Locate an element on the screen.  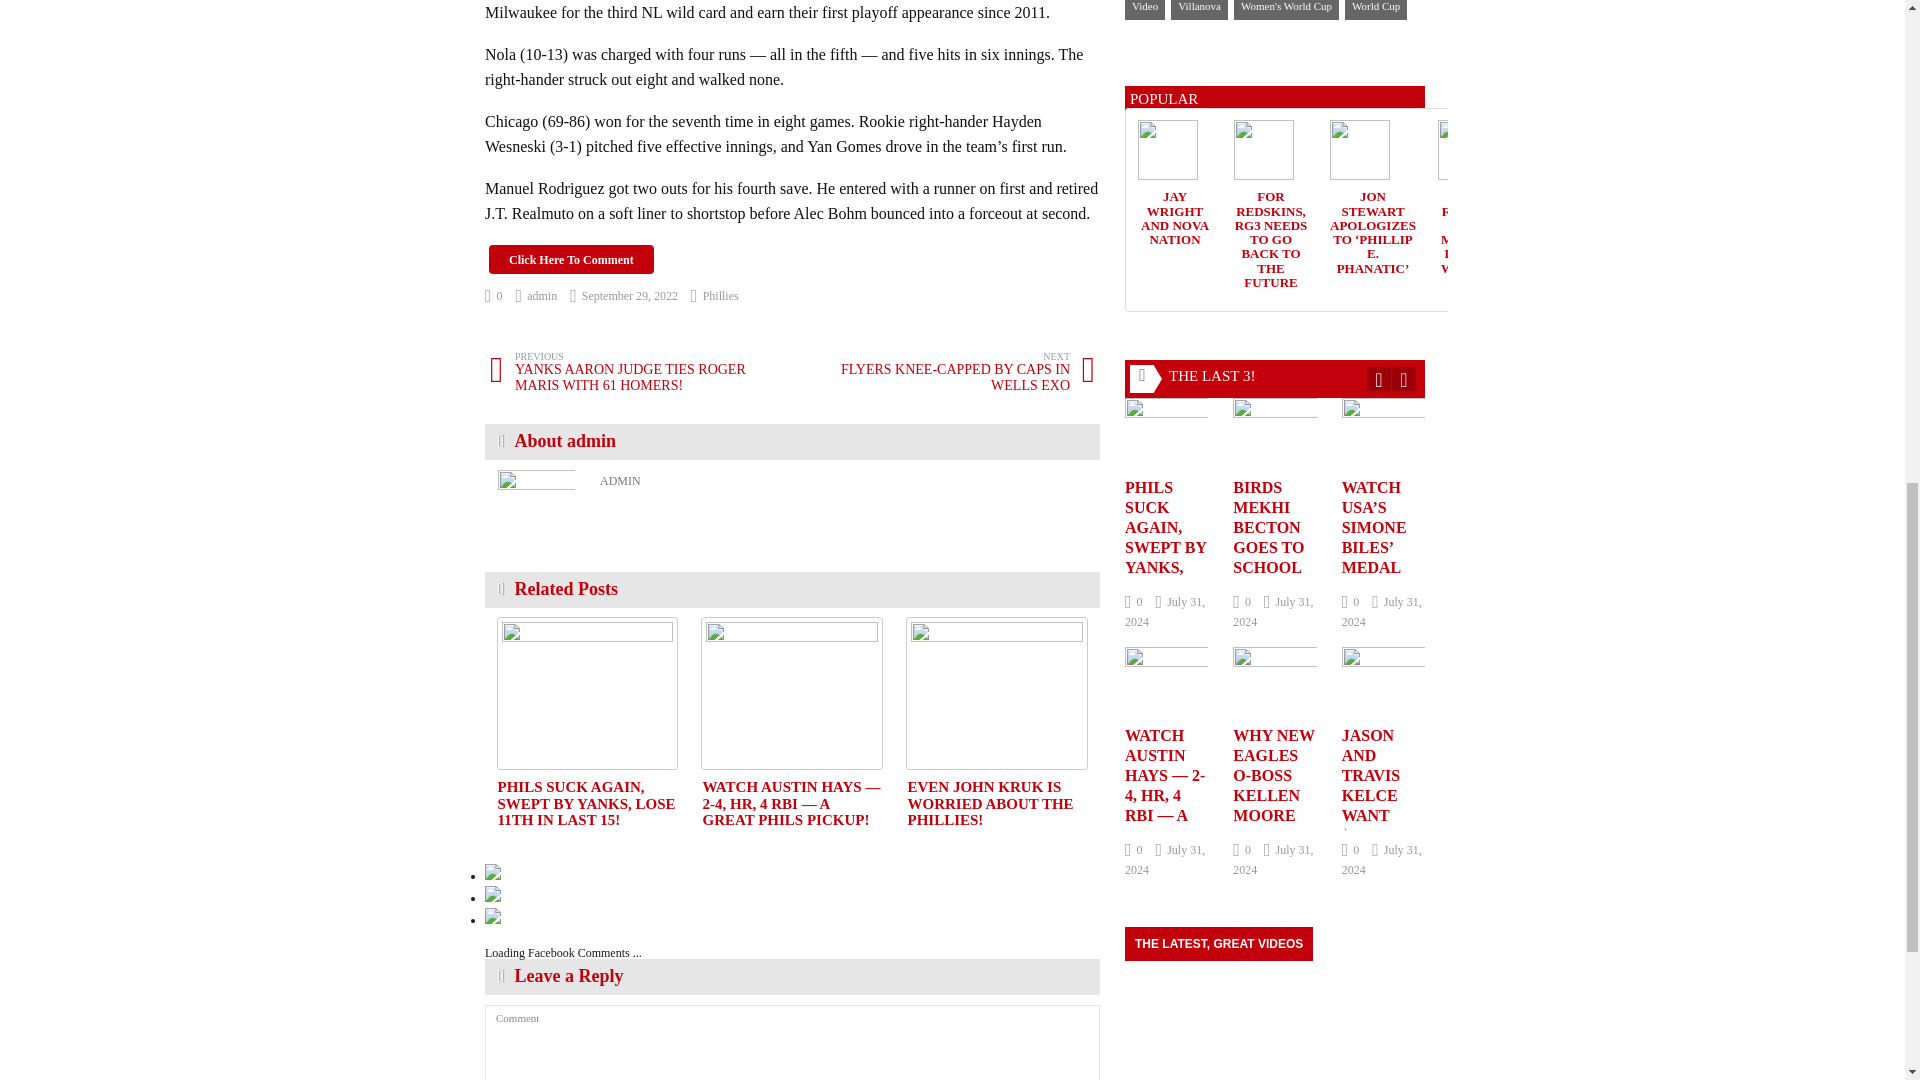
EVEN JOHN KRUK IS WORRIED ABOUT THE PHILLIES! is located at coordinates (996, 692).